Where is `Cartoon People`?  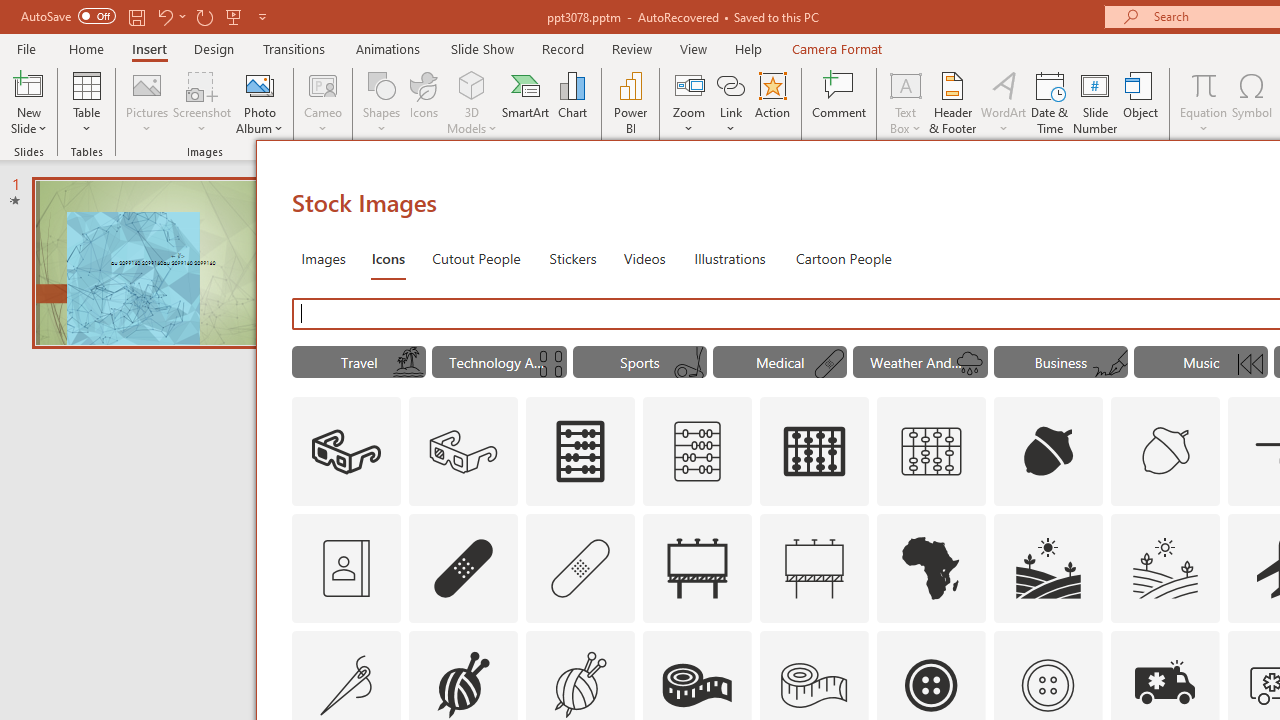 Cartoon People is located at coordinates (843, 258).